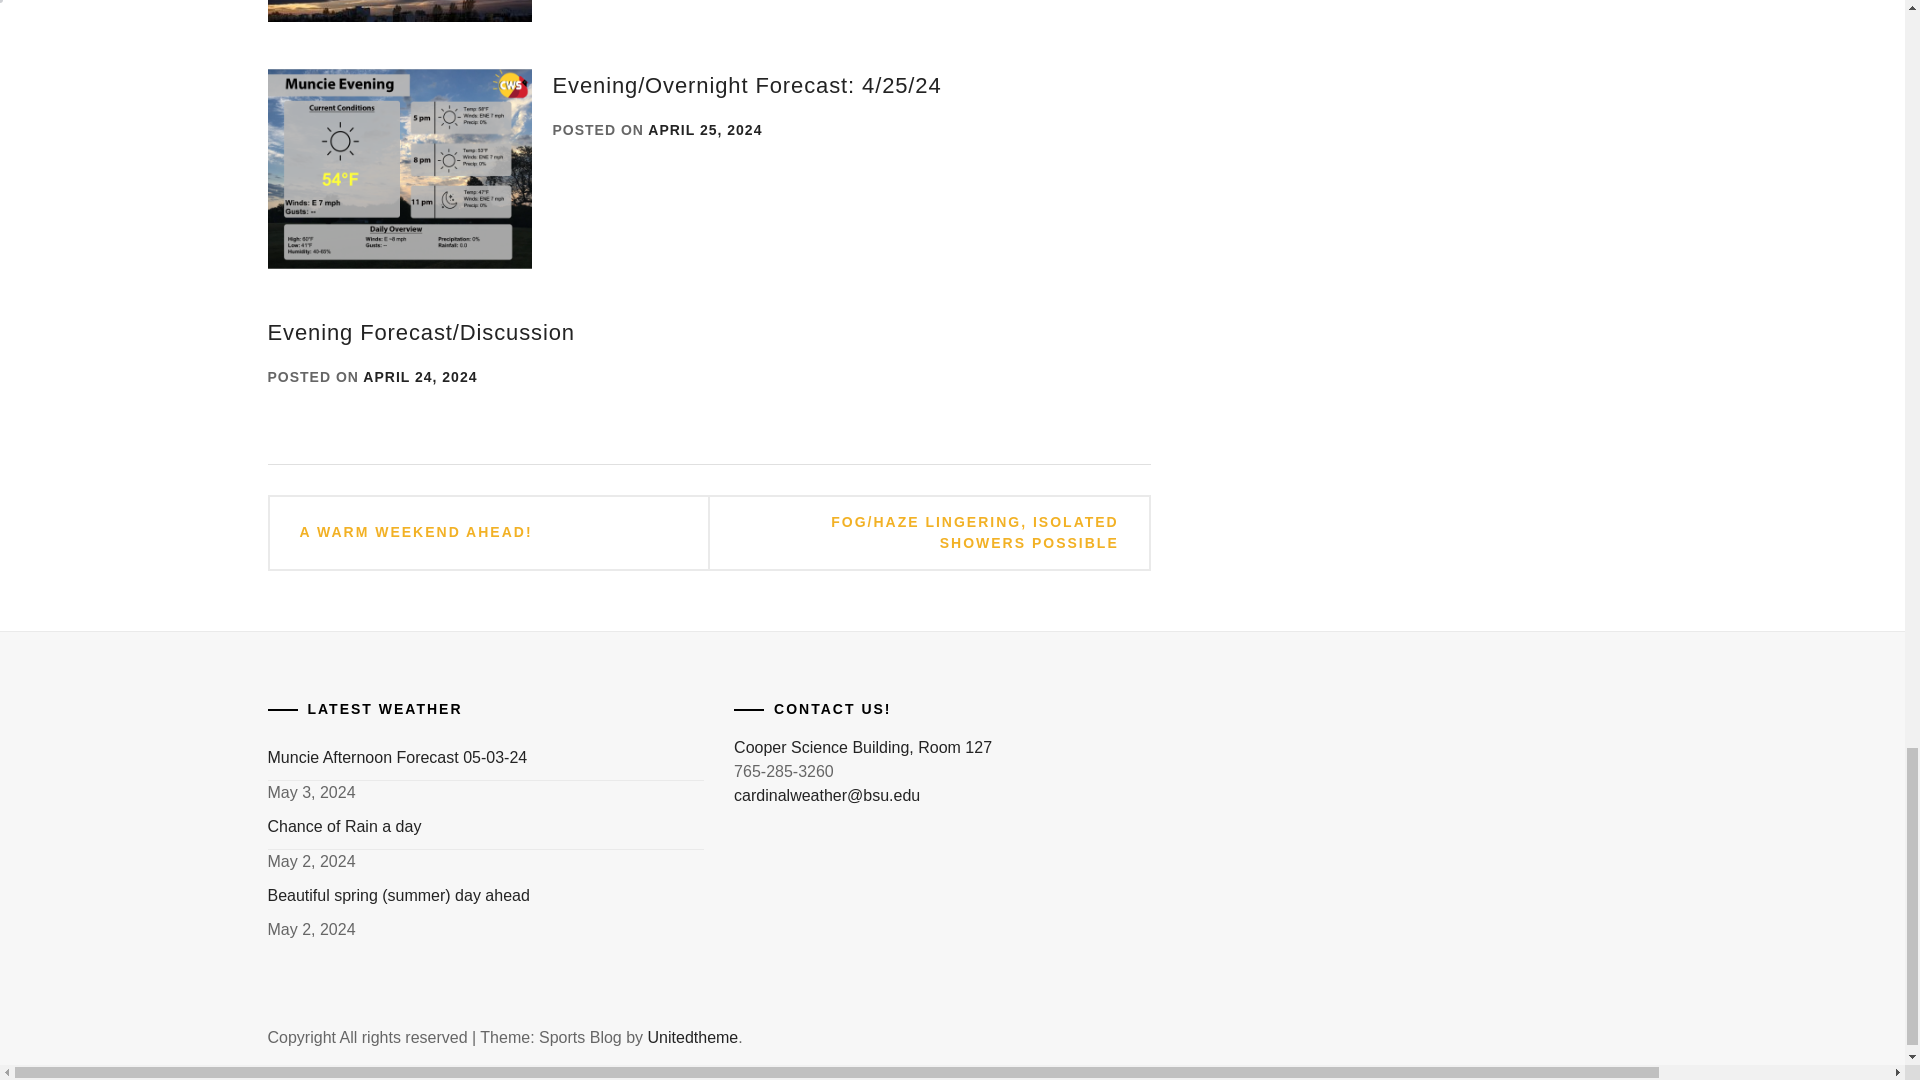 The height and width of the screenshot is (1080, 1920). I want to click on A WARM WEEKEND AHEAD!, so click(416, 532).